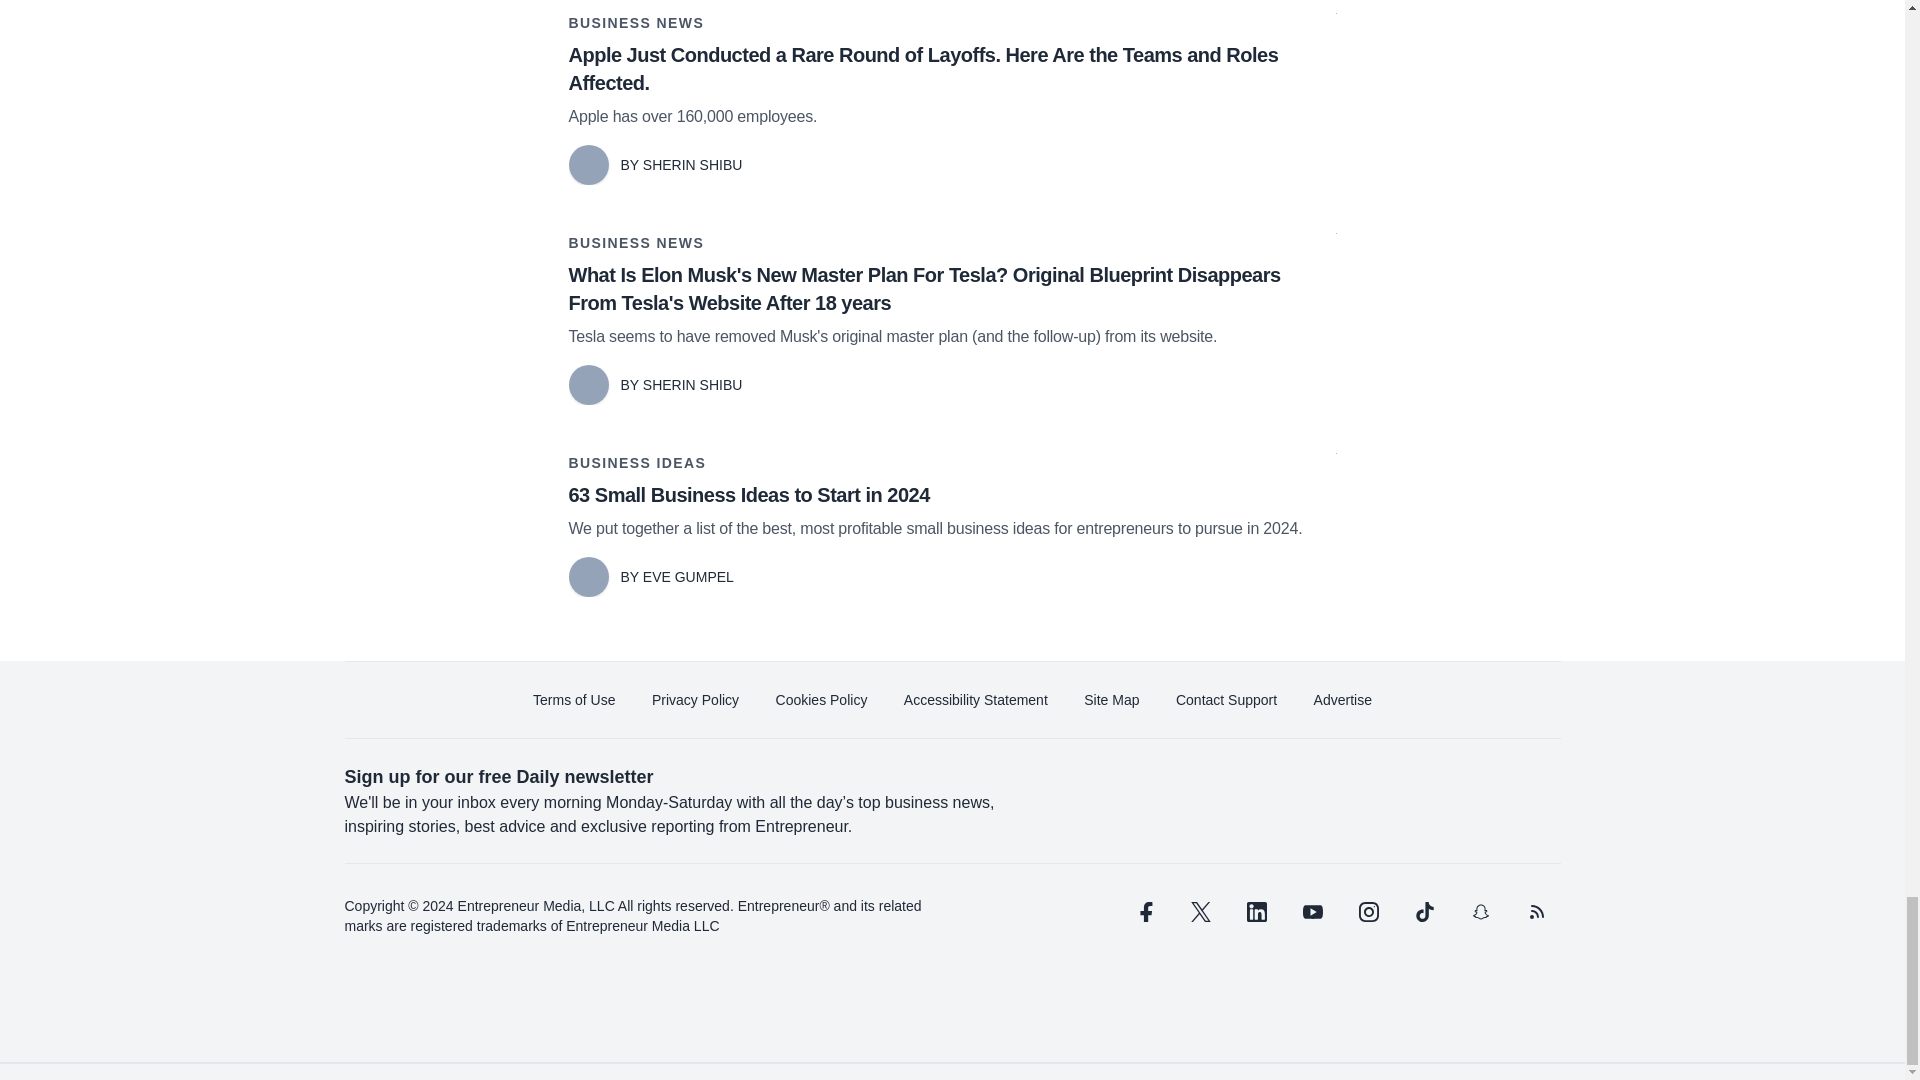 The height and width of the screenshot is (1080, 1920). I want to click on linkedin, so click(1256, 912).